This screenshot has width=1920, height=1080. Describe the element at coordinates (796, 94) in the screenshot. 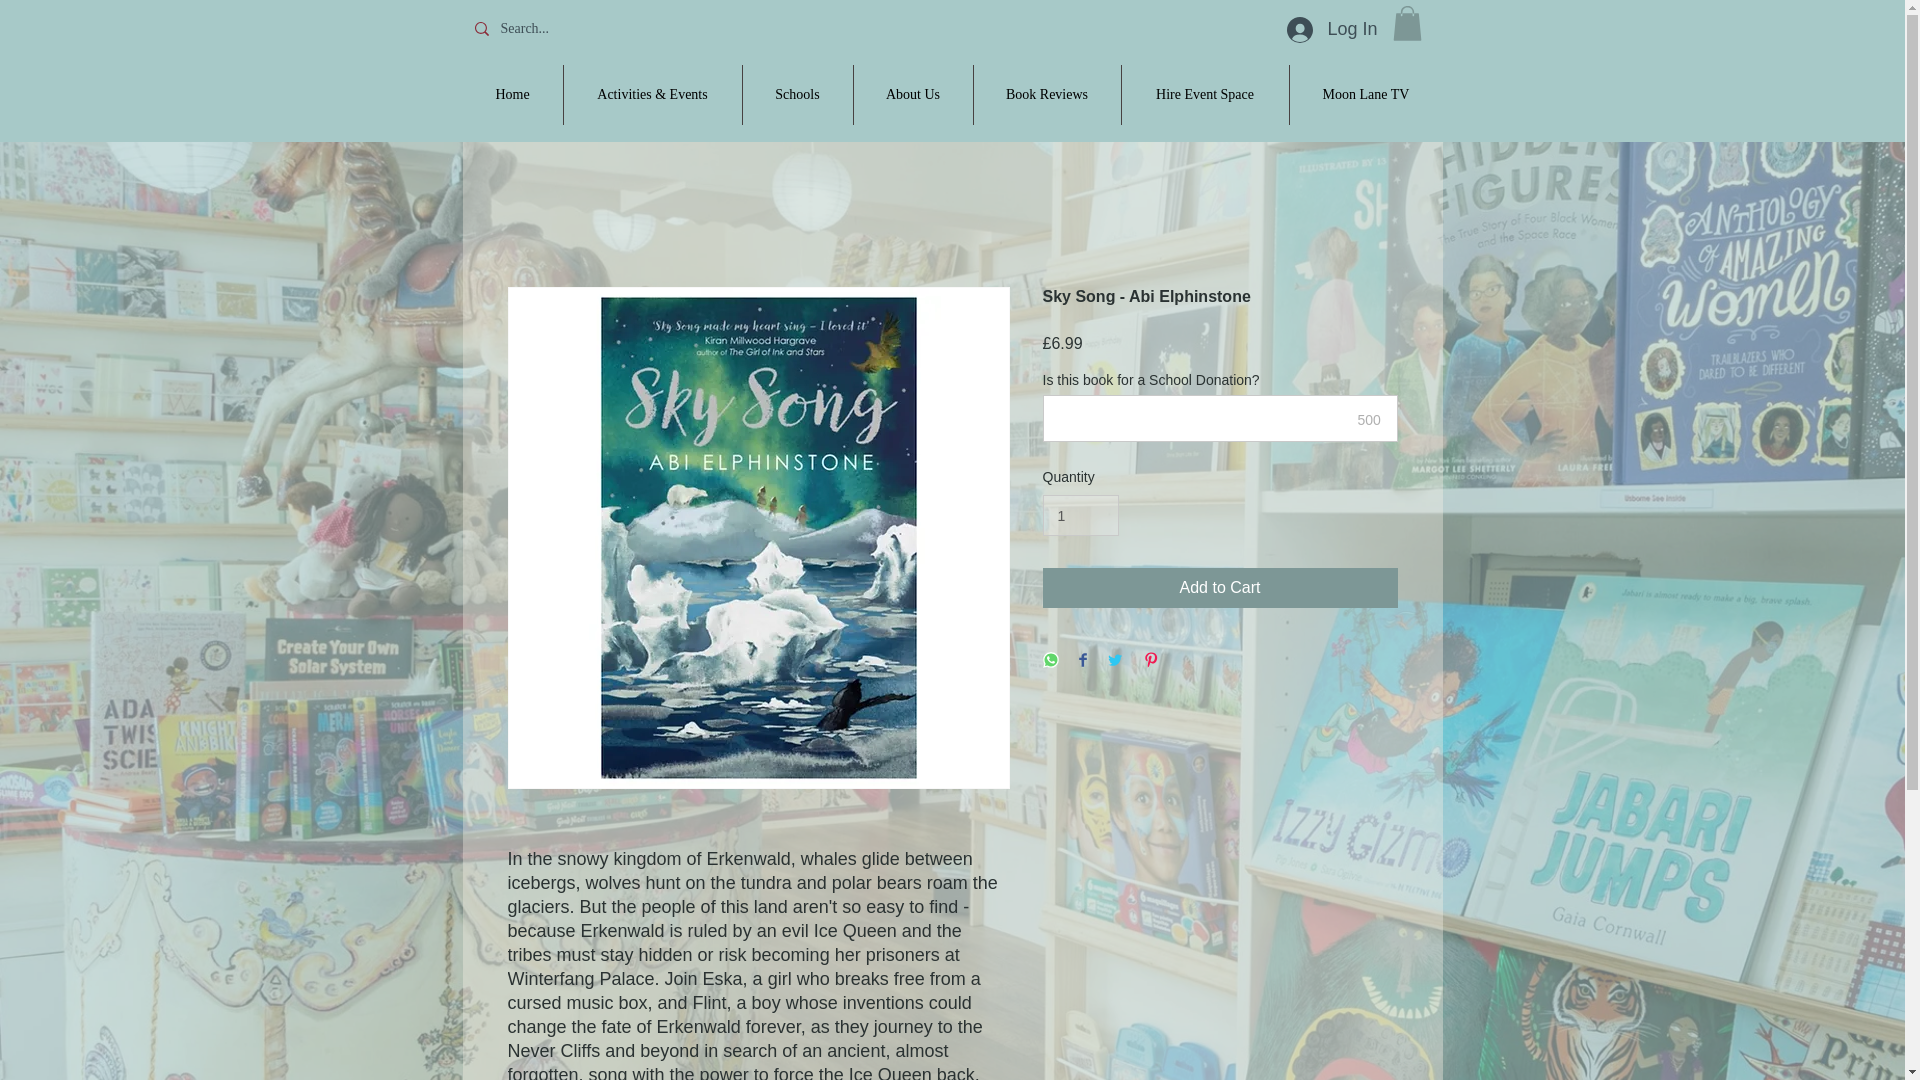

I see `Schools` at that location.